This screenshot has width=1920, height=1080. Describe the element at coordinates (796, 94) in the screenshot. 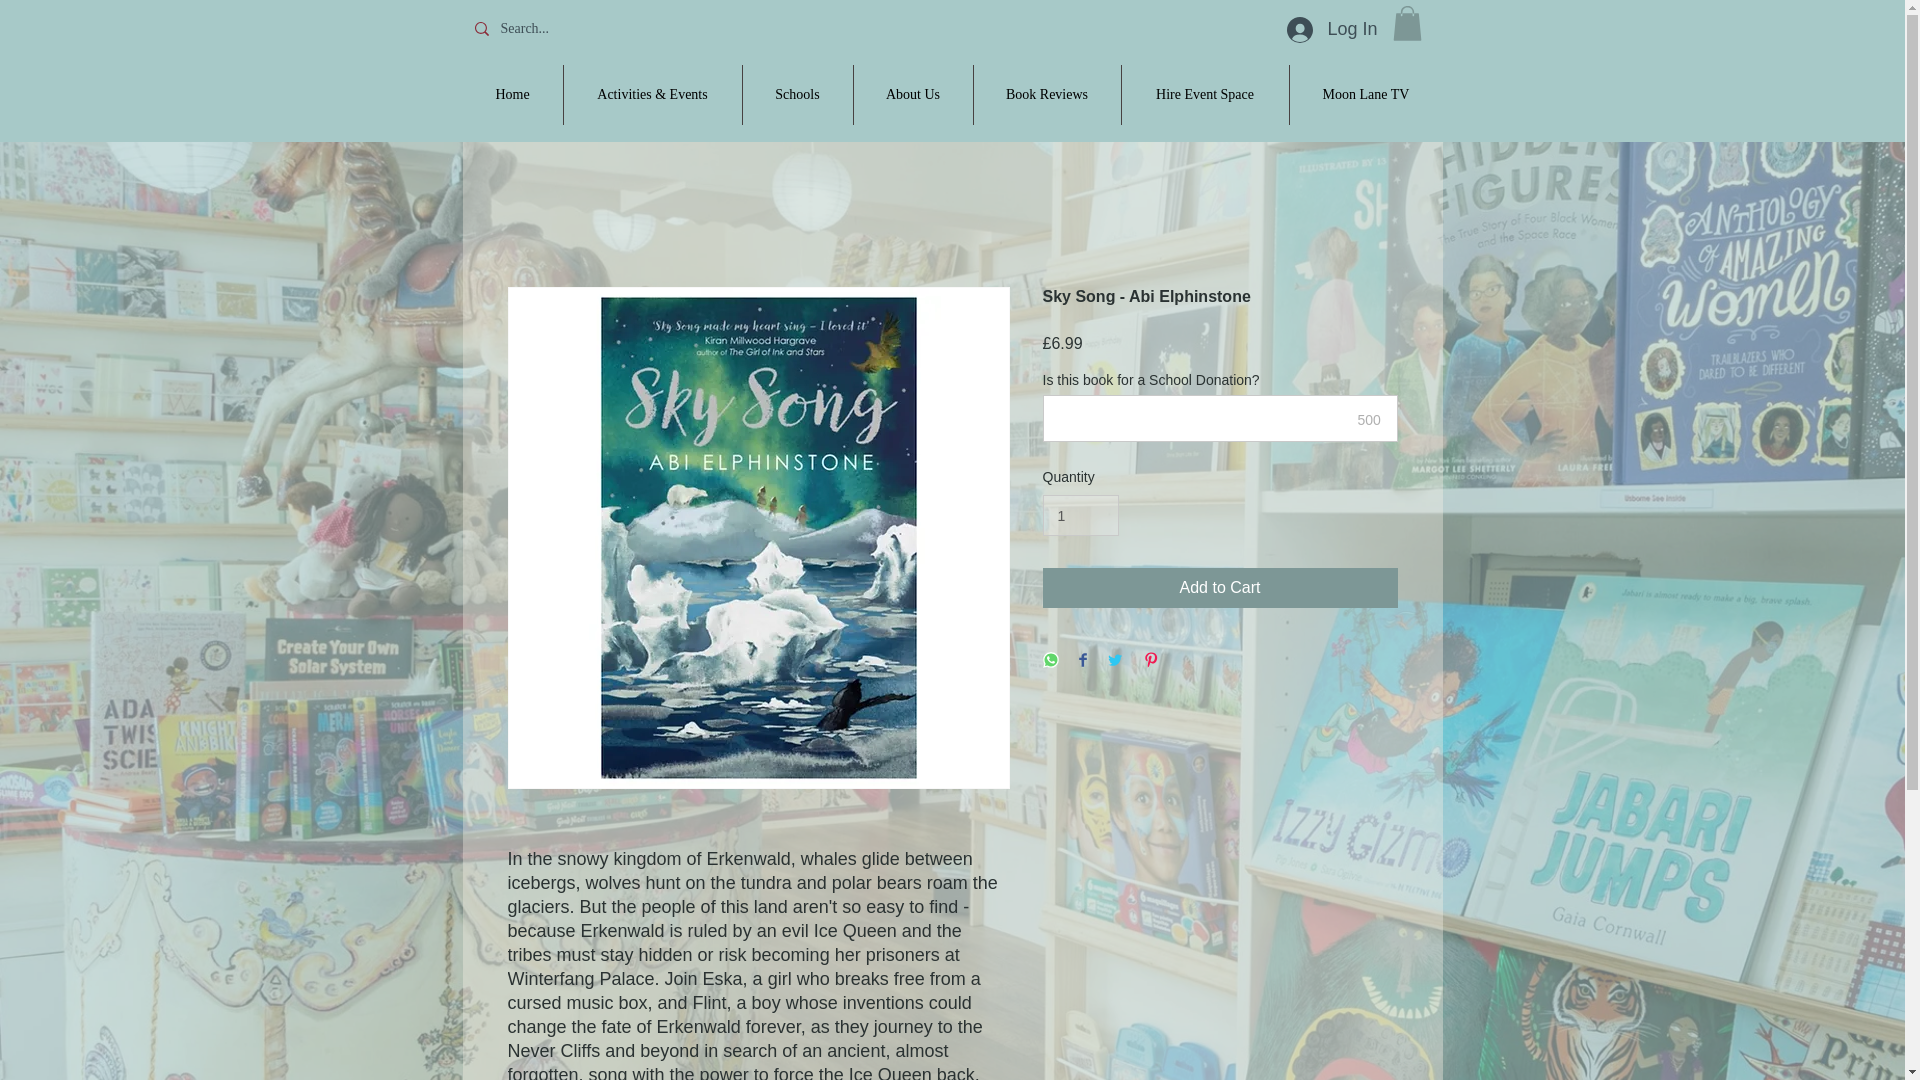

I see `Schools` at that location.